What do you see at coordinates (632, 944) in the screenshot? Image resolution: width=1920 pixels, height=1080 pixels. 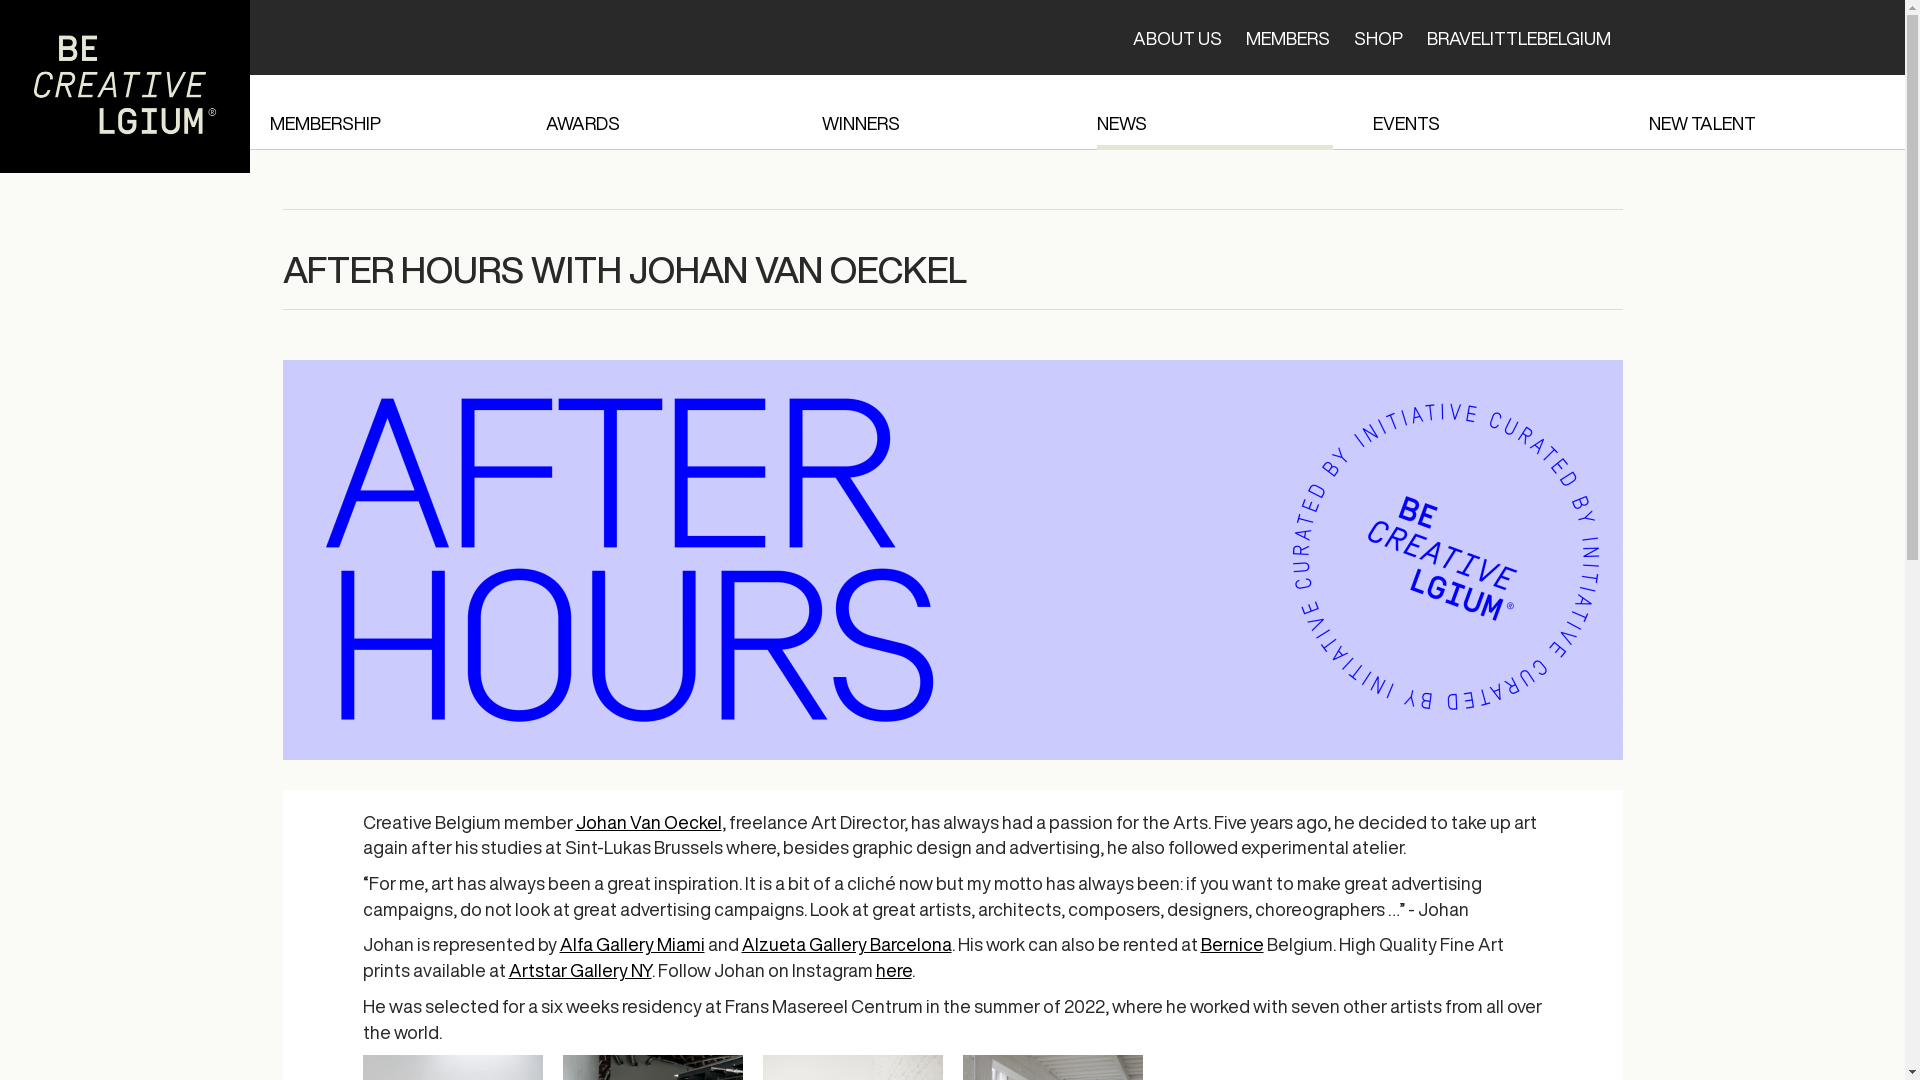 I see `Alfa Gallery Miami` at bounding box center [632, 944].